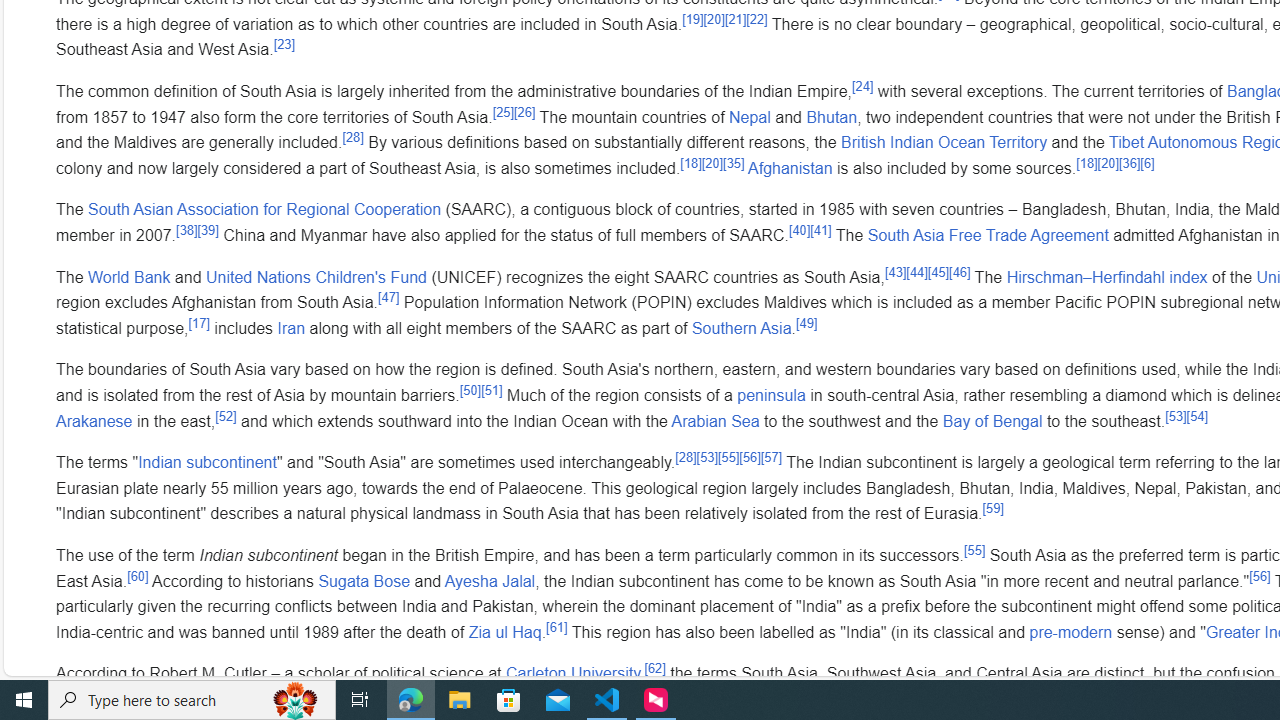 This screenshot has width=1280, height=720. I want to click on [39], so click(208, 230).